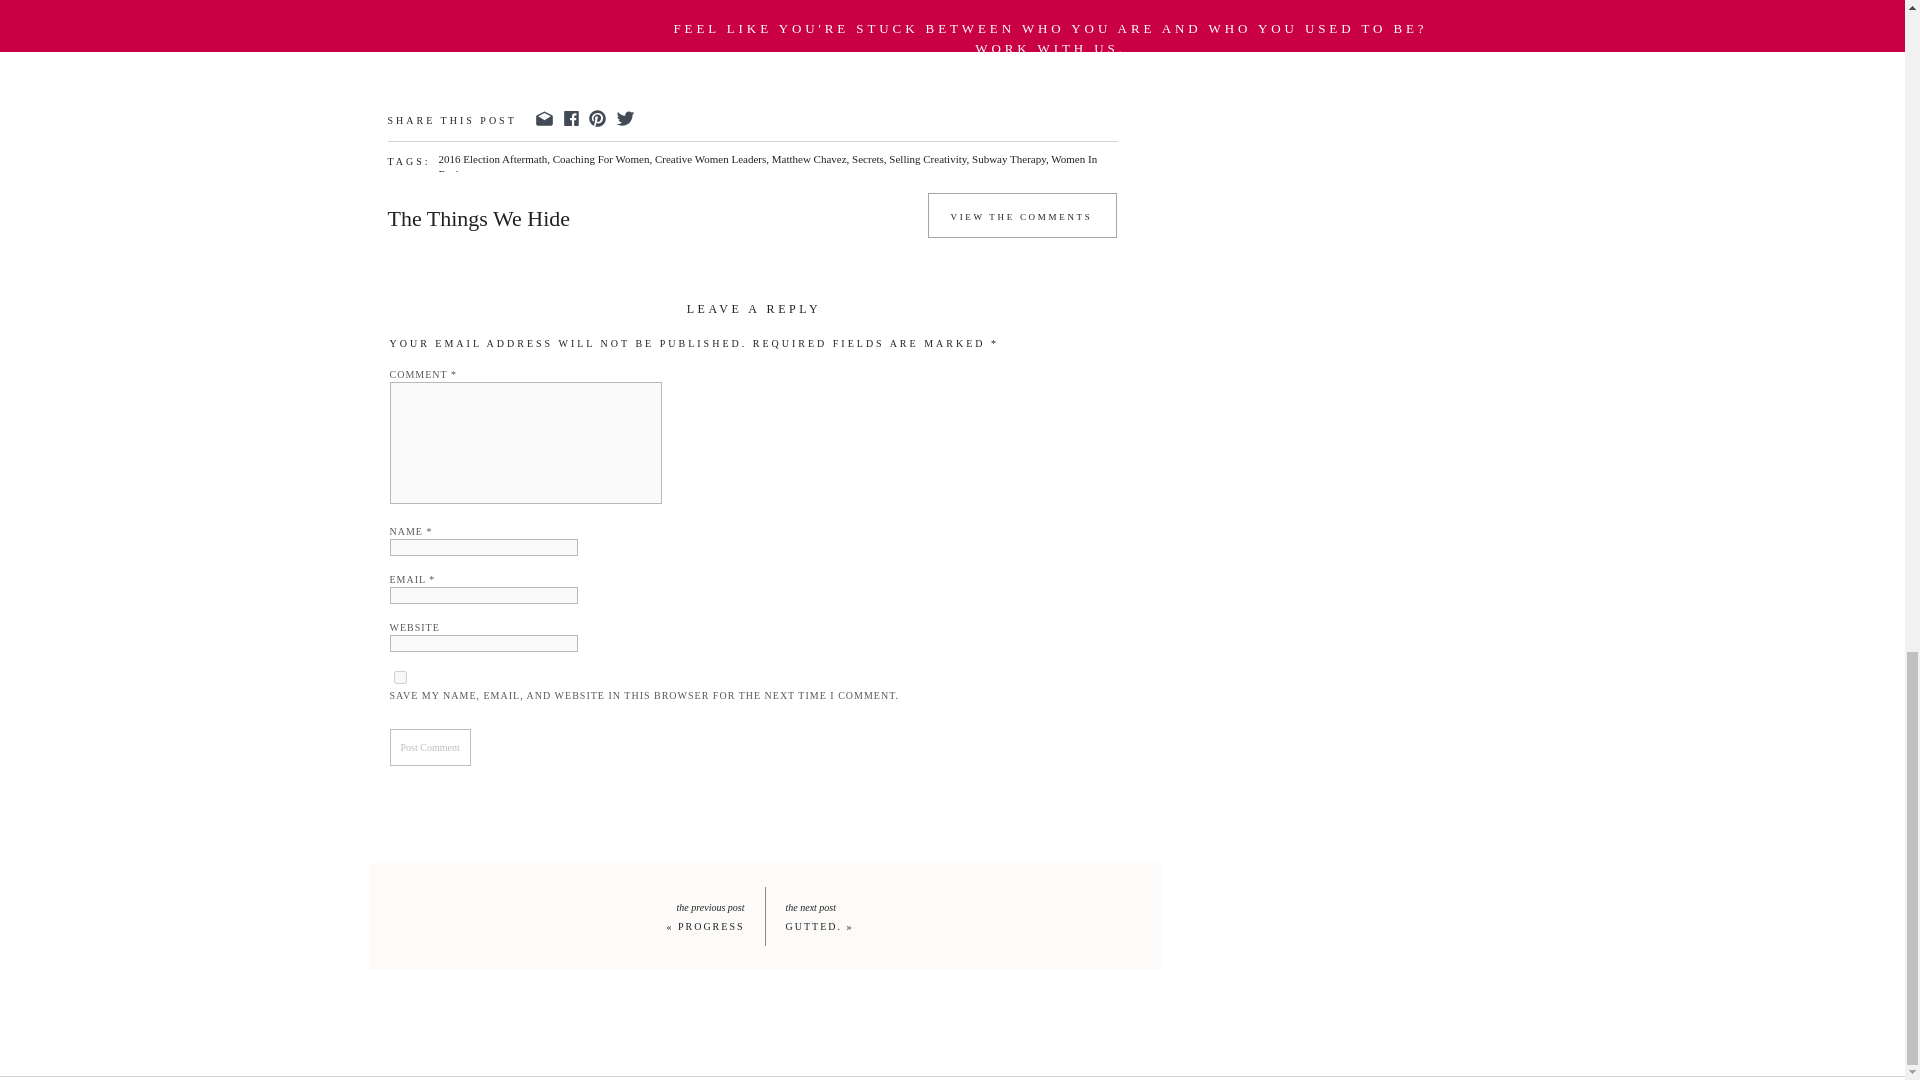  What do you see at coordinates (666, 906) in the screenshot?
I see `the previous post` at bounding box center [666, 906].